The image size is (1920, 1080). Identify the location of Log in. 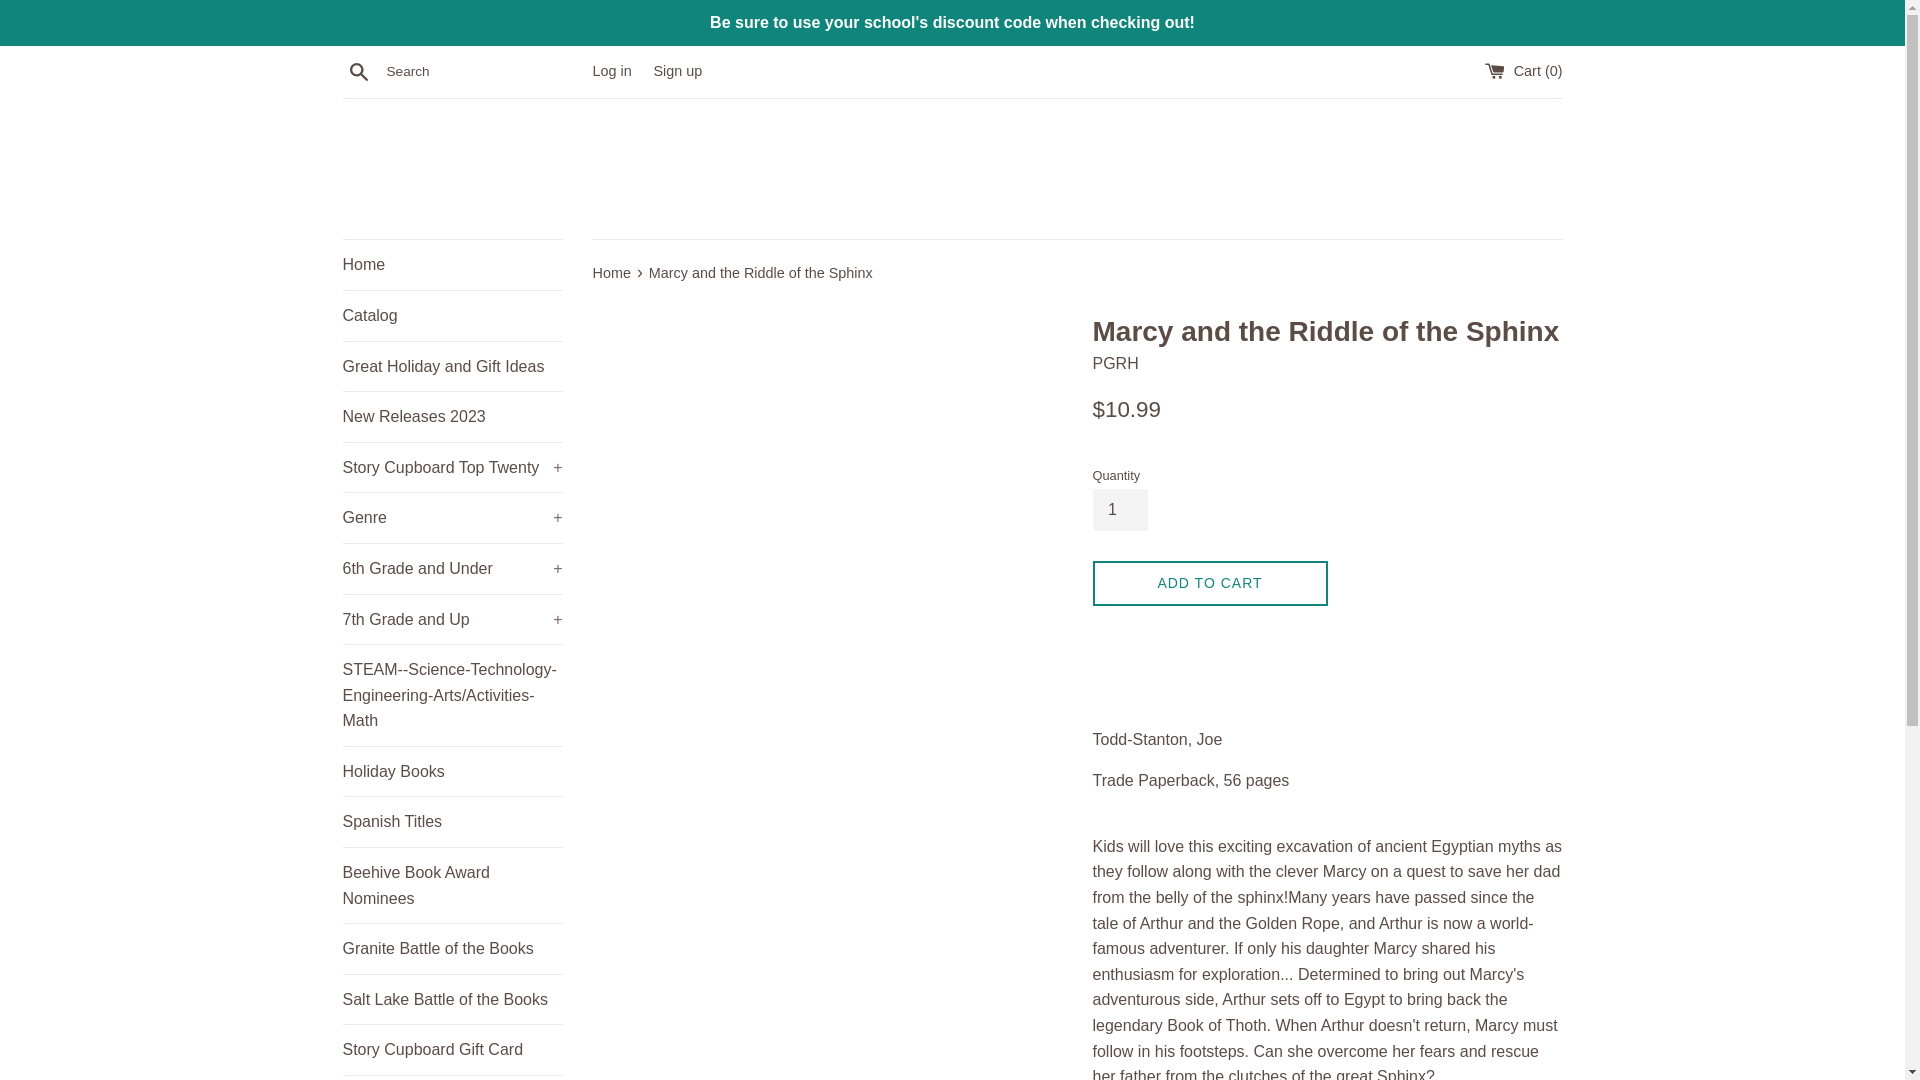
(611, 70).